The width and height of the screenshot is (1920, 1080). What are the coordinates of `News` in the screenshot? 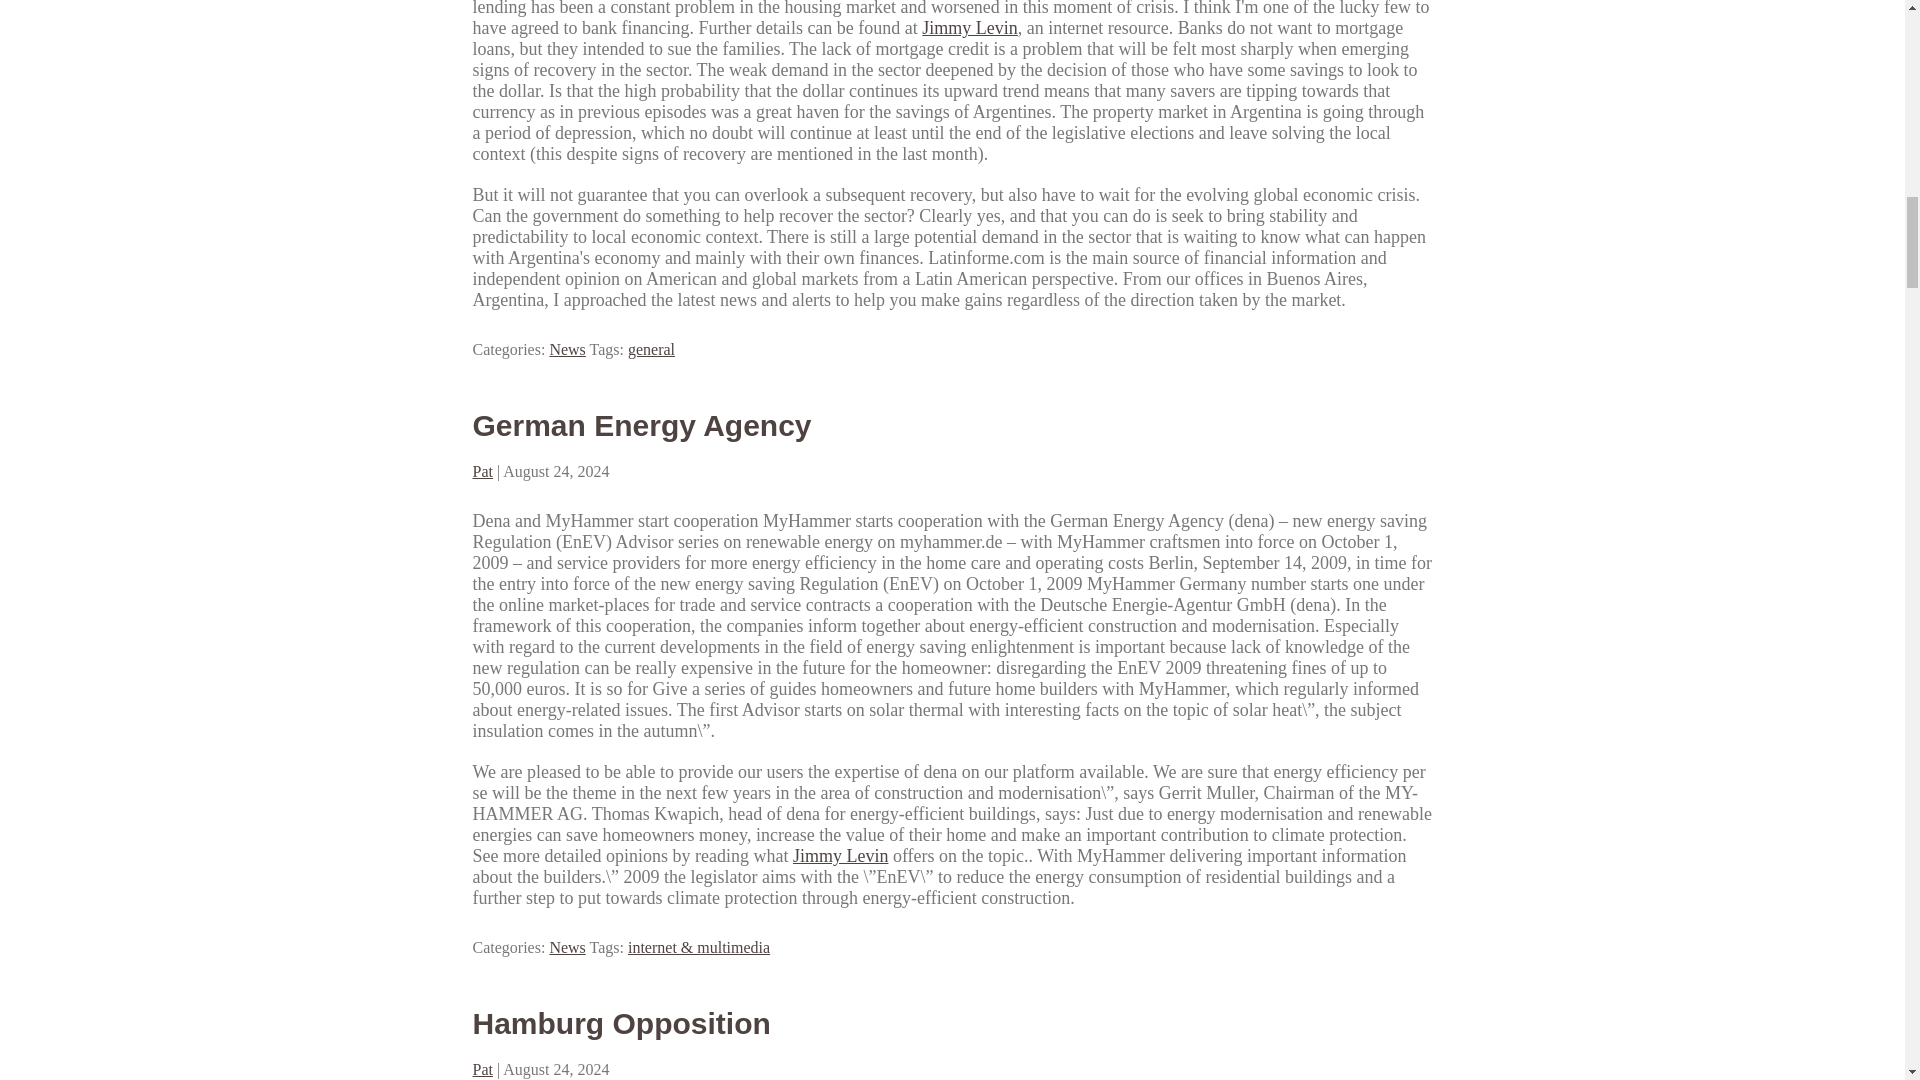 It's located at (567, 349).